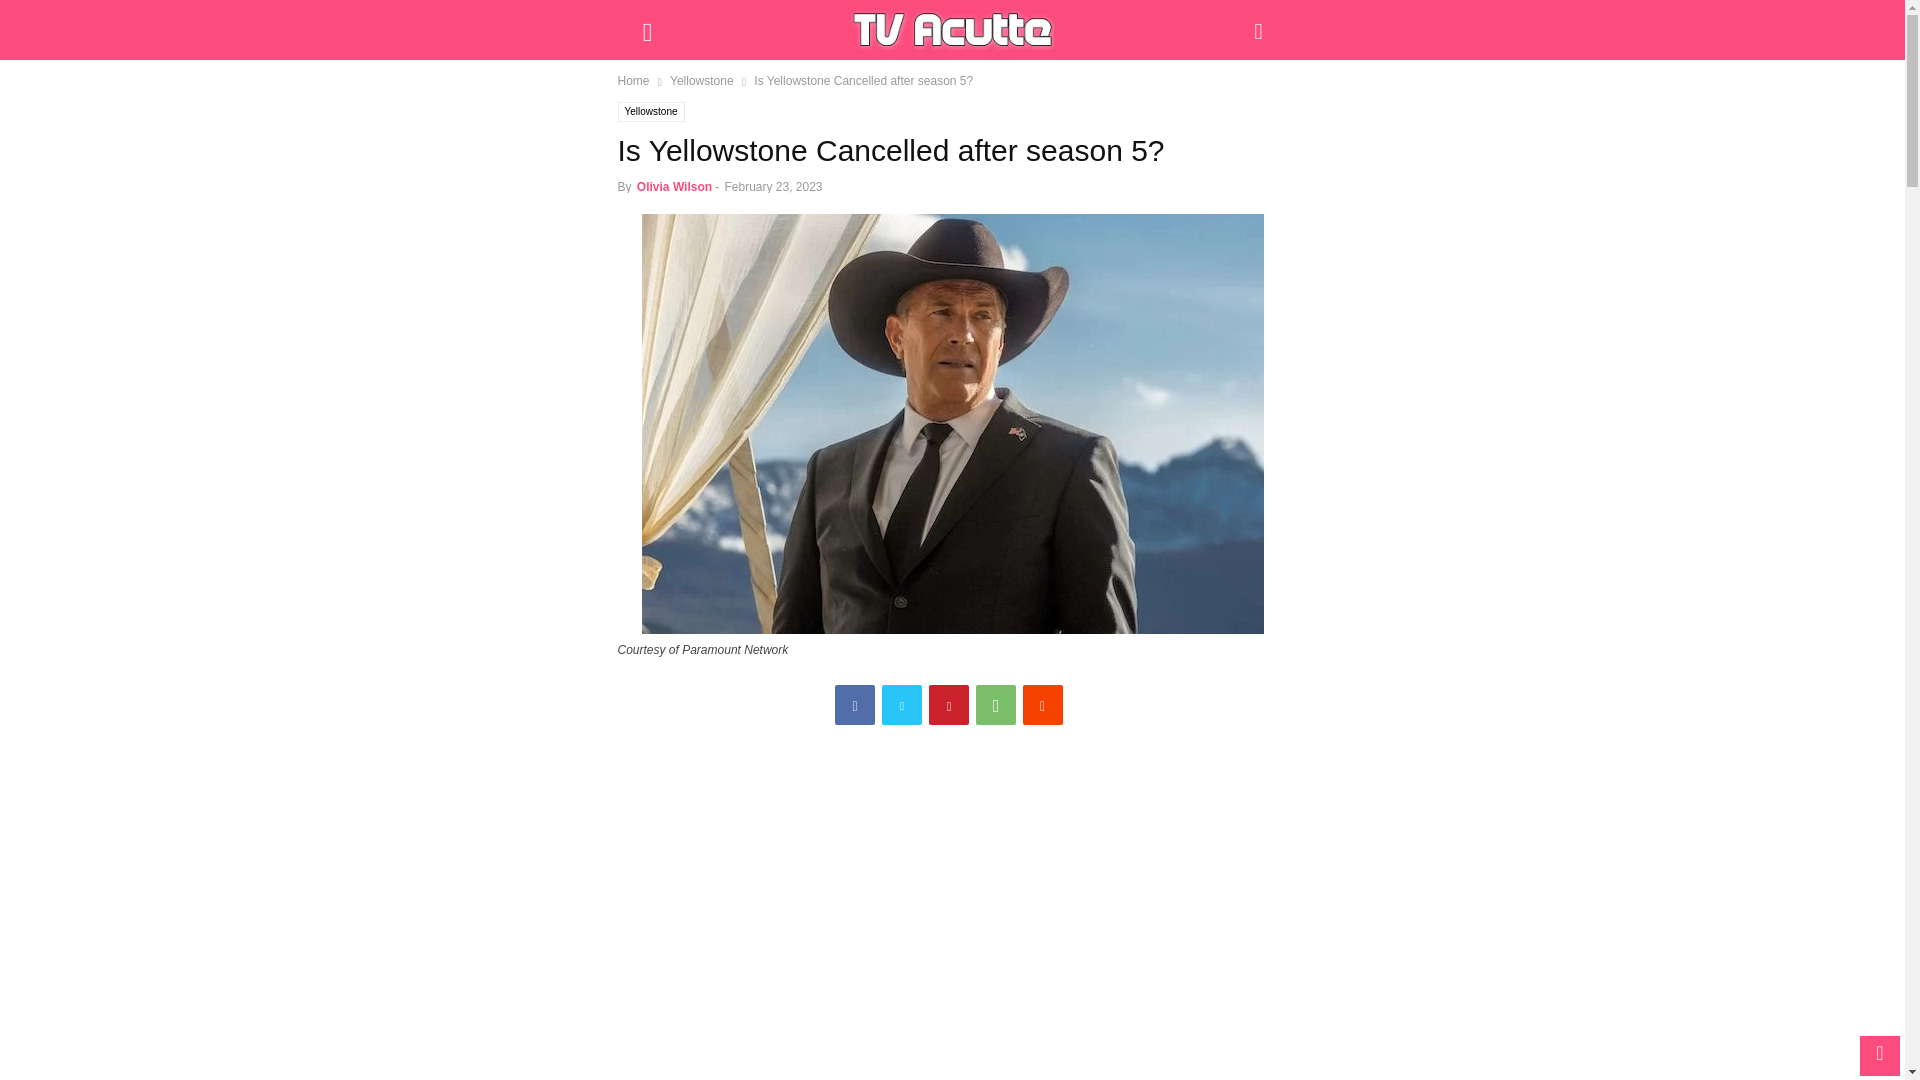  What do you see at coordinates (855, 704) in the screenshot?
I see `Facebook` at bounding box center [855, 704].